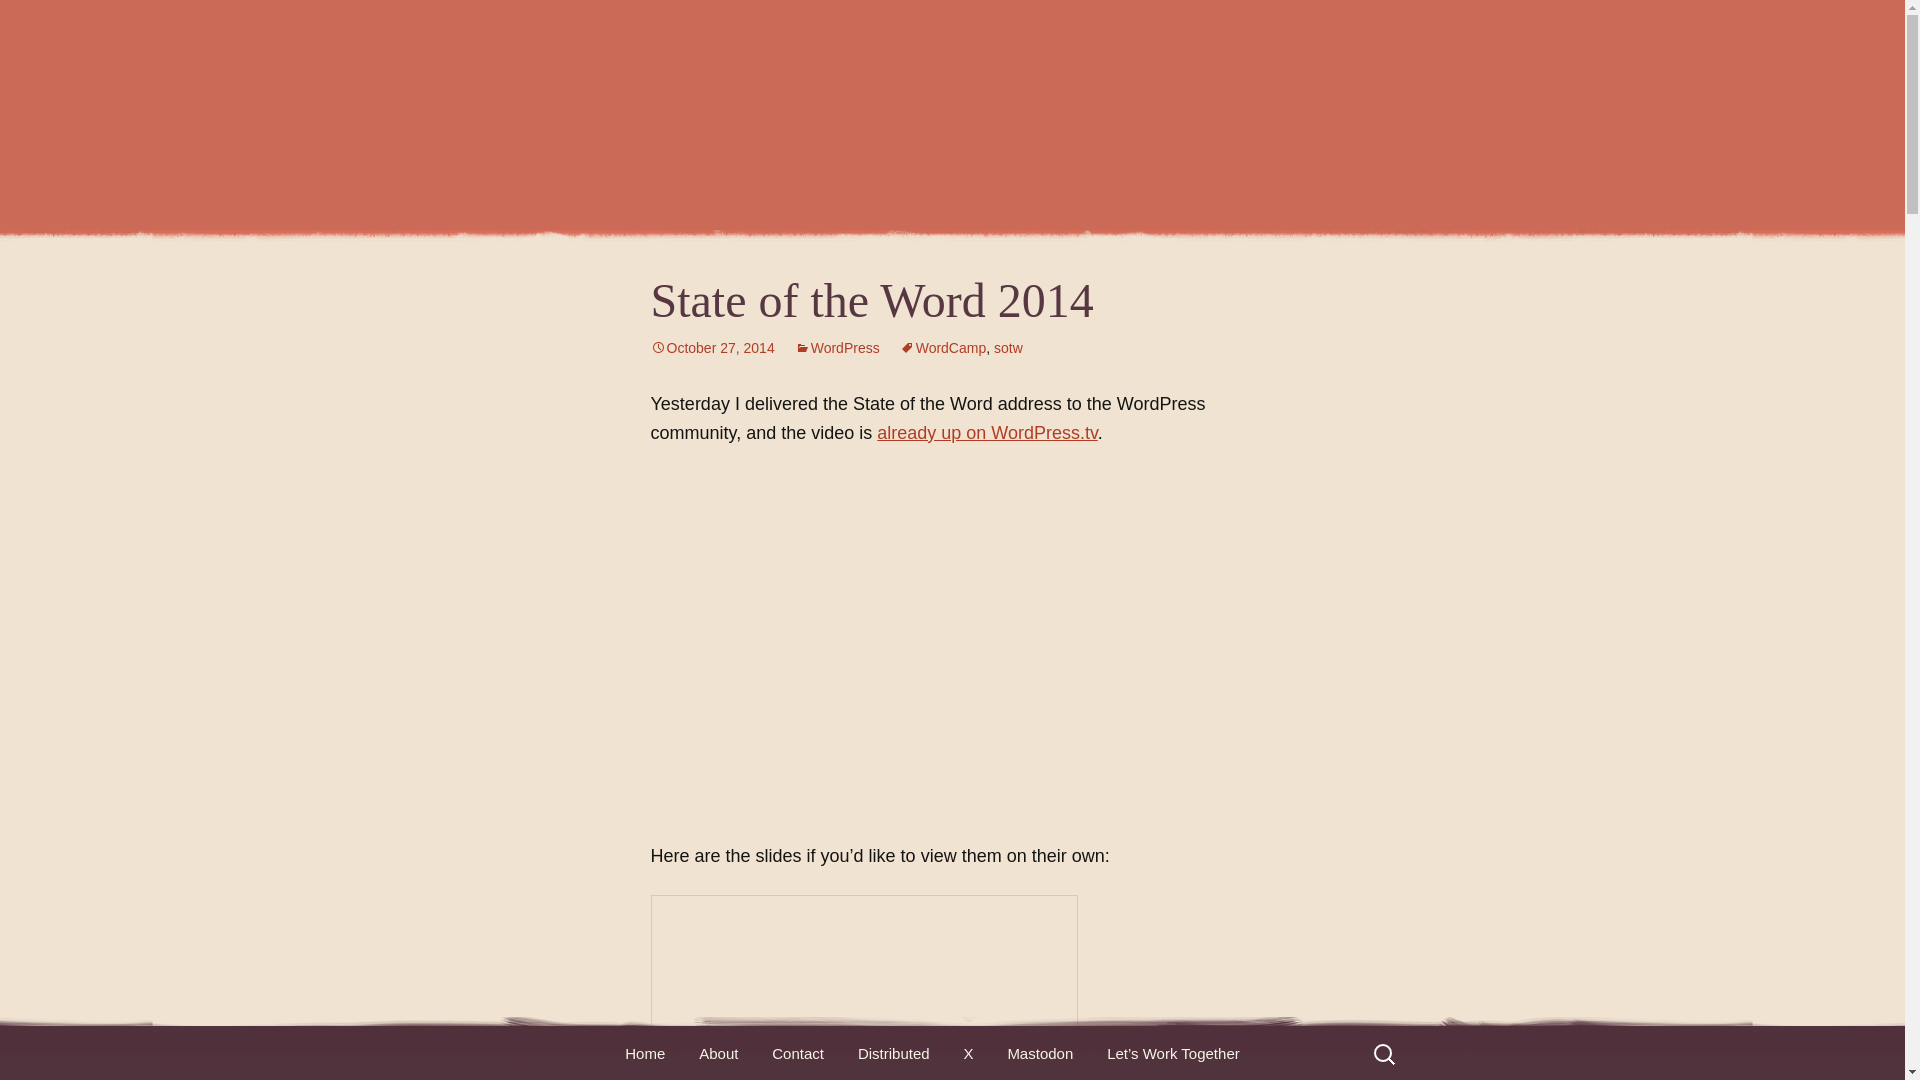  What do you see at coordinates (836, 348) in the screenshot?
I see `WordPress` at bounding box center [836, 348].